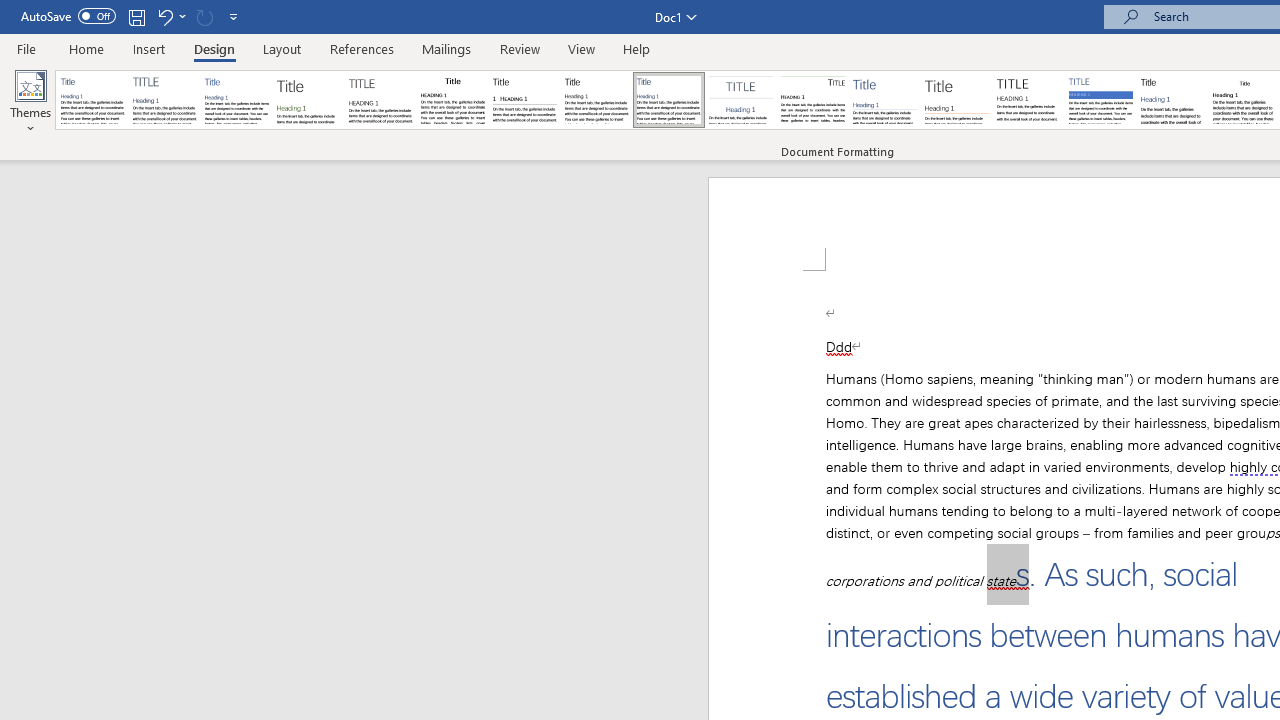 Image resolution: width=1280 pixels, height=720 pixels. I want to click on Casual, so click(669, 100).